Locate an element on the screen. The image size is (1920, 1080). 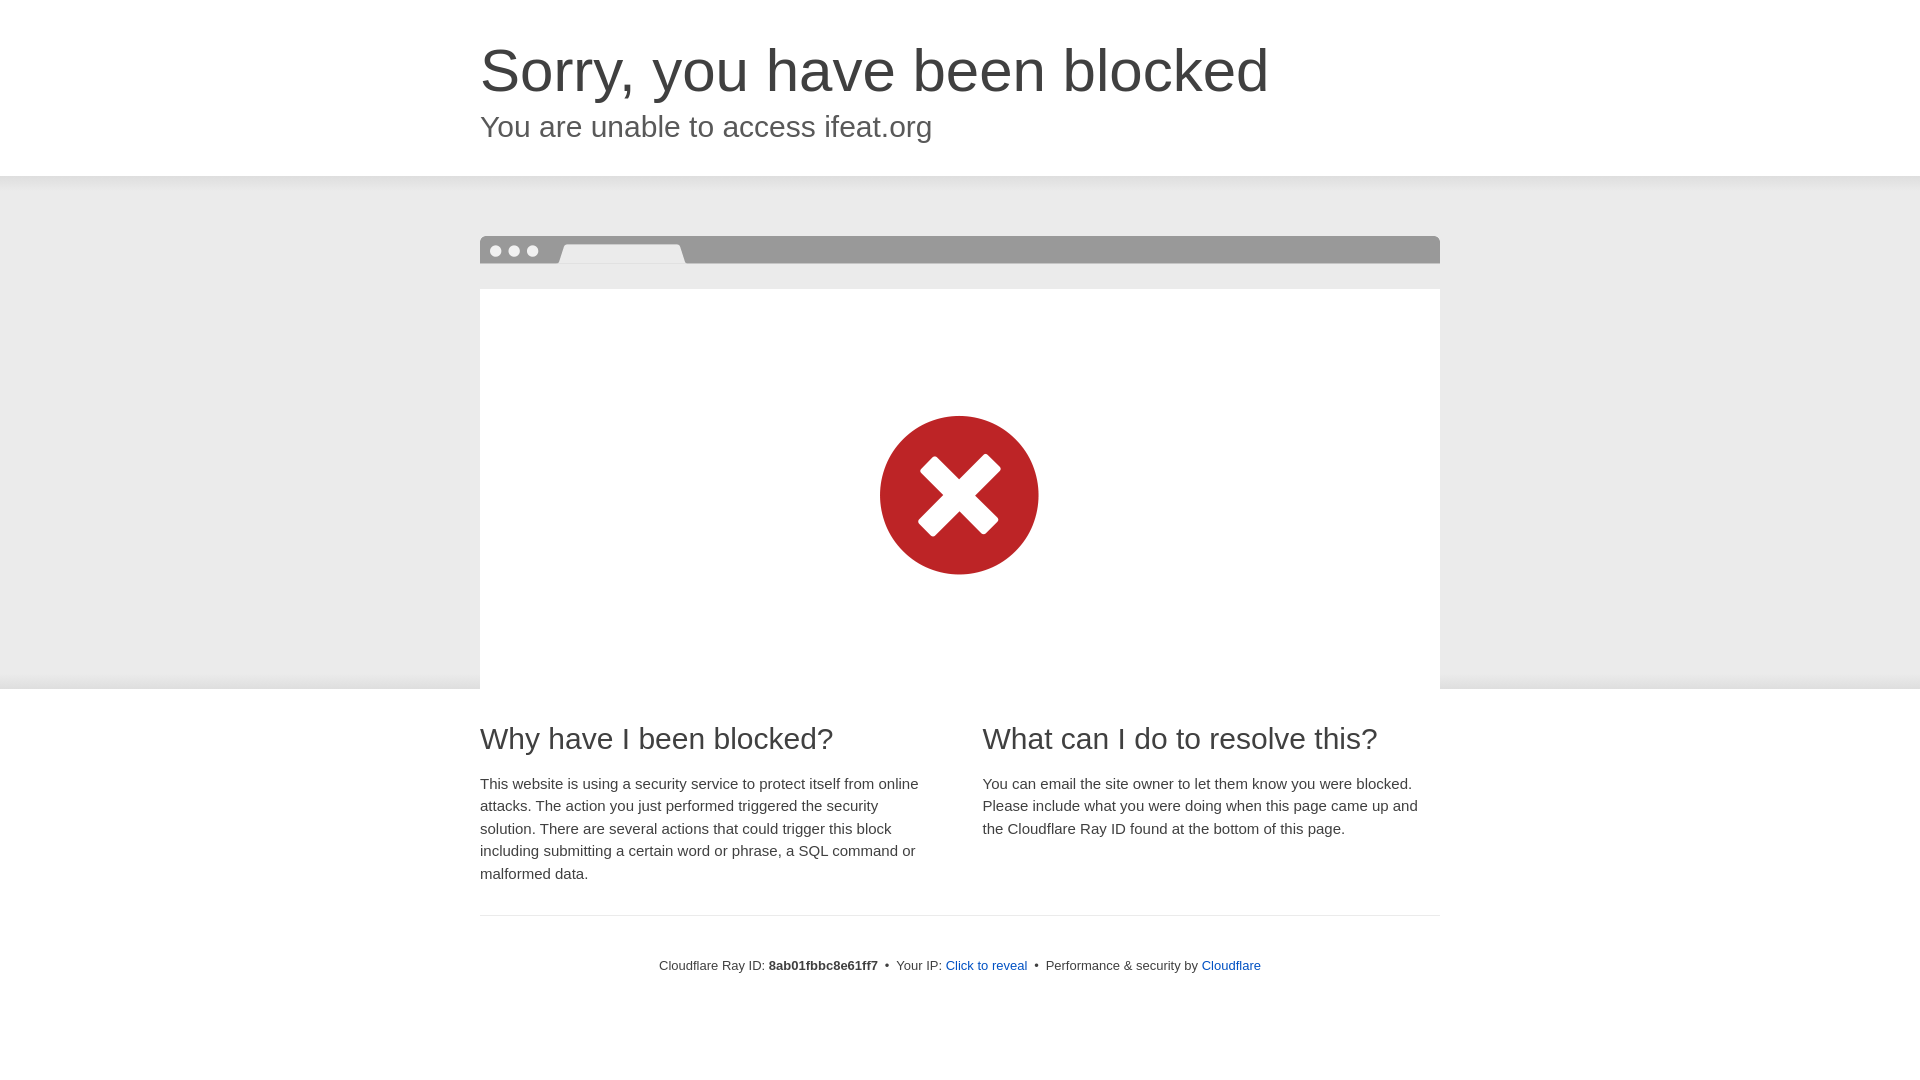
Click to reveal is located at coordinates (986, 966).